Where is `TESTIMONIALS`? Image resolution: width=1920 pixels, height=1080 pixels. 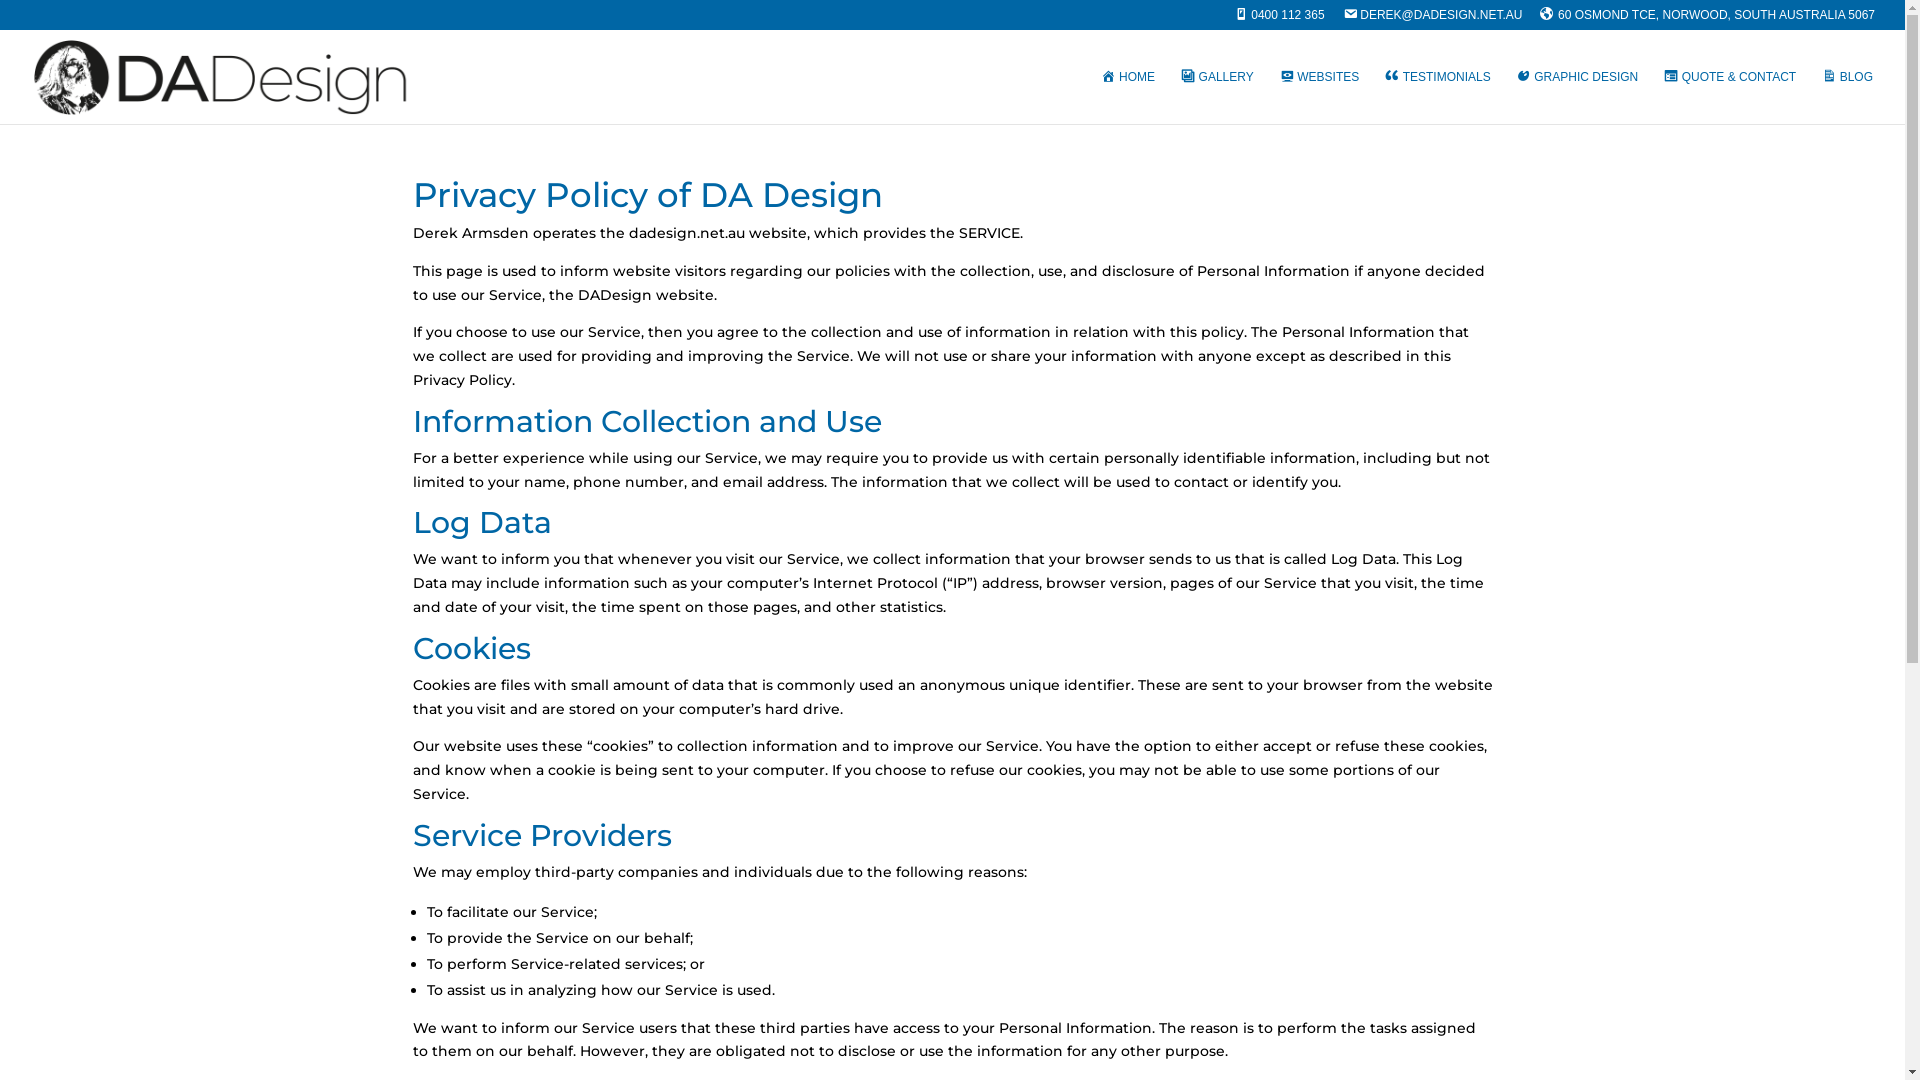
TESTIMONIALS is located at coordinates (1438, 97).